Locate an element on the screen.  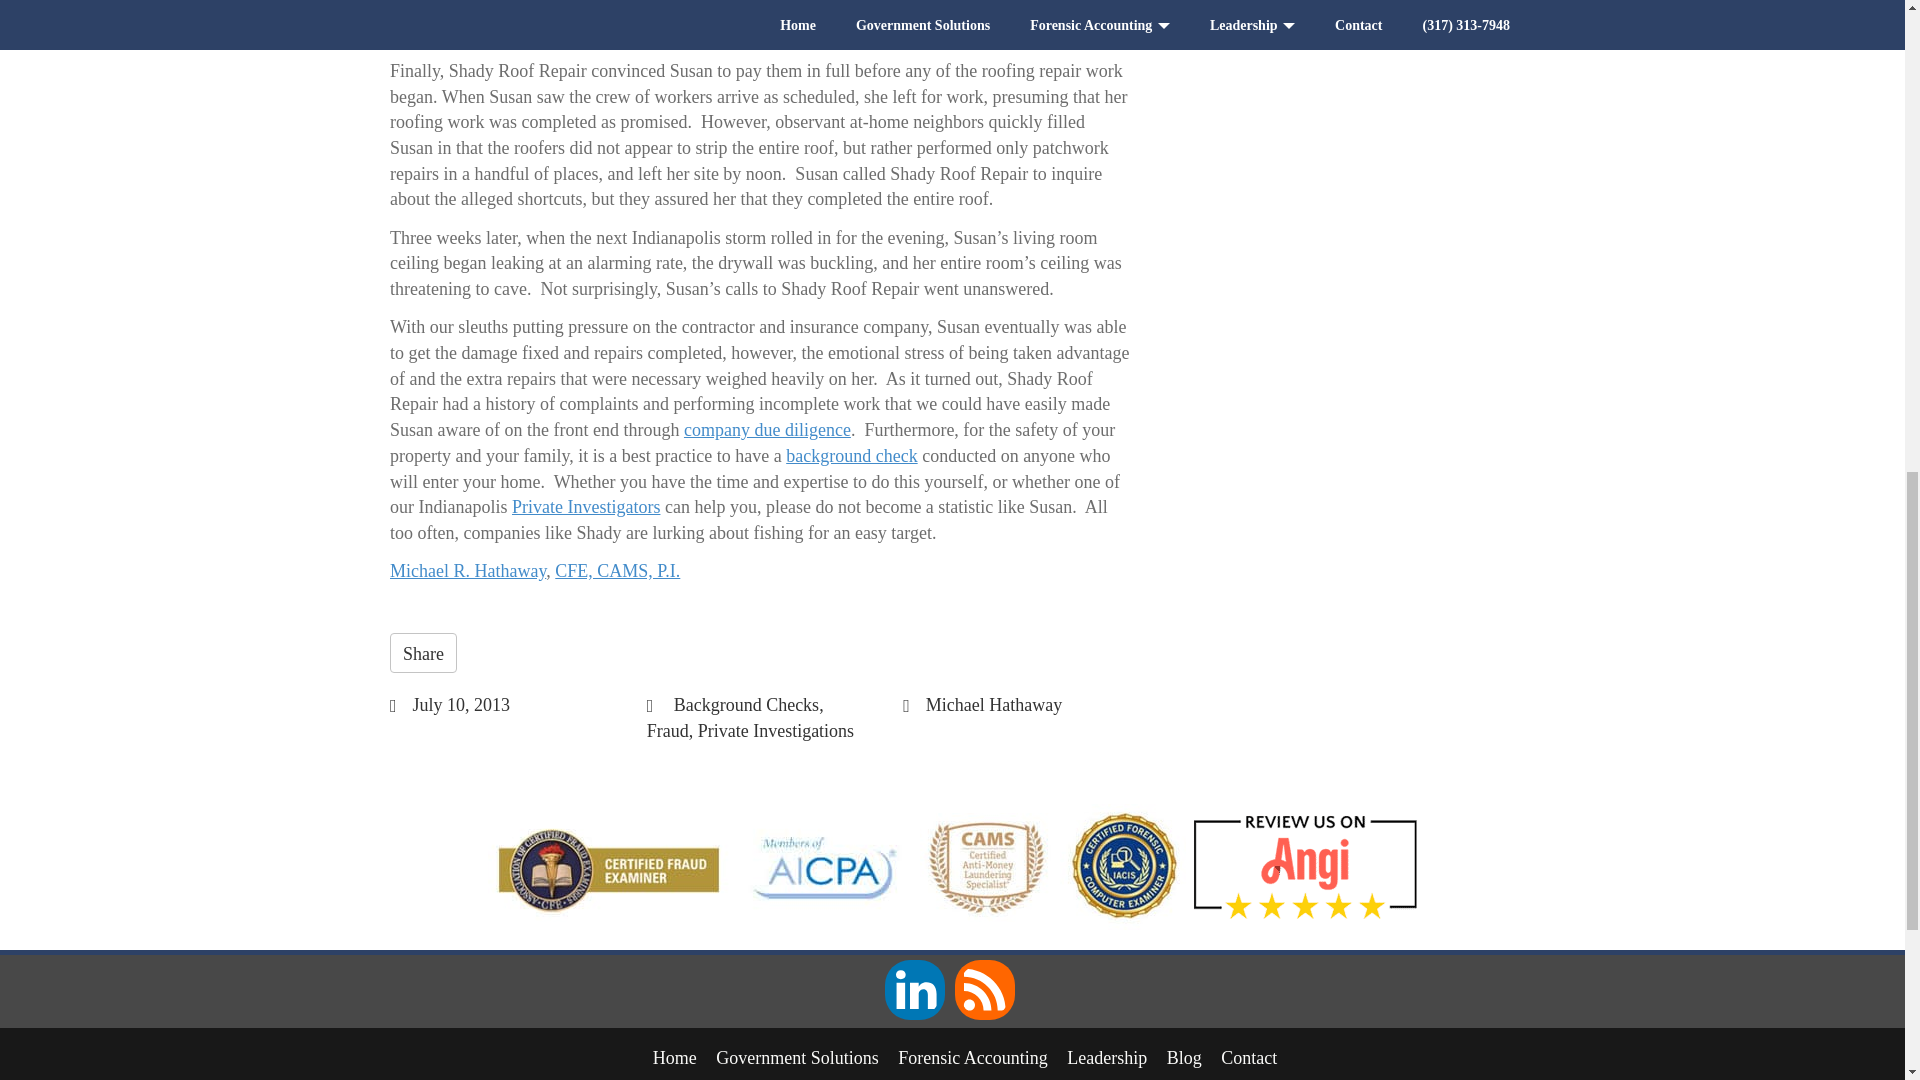
CPAs and Private Investigators Indianapolis is located at coordinates (674, 1058).